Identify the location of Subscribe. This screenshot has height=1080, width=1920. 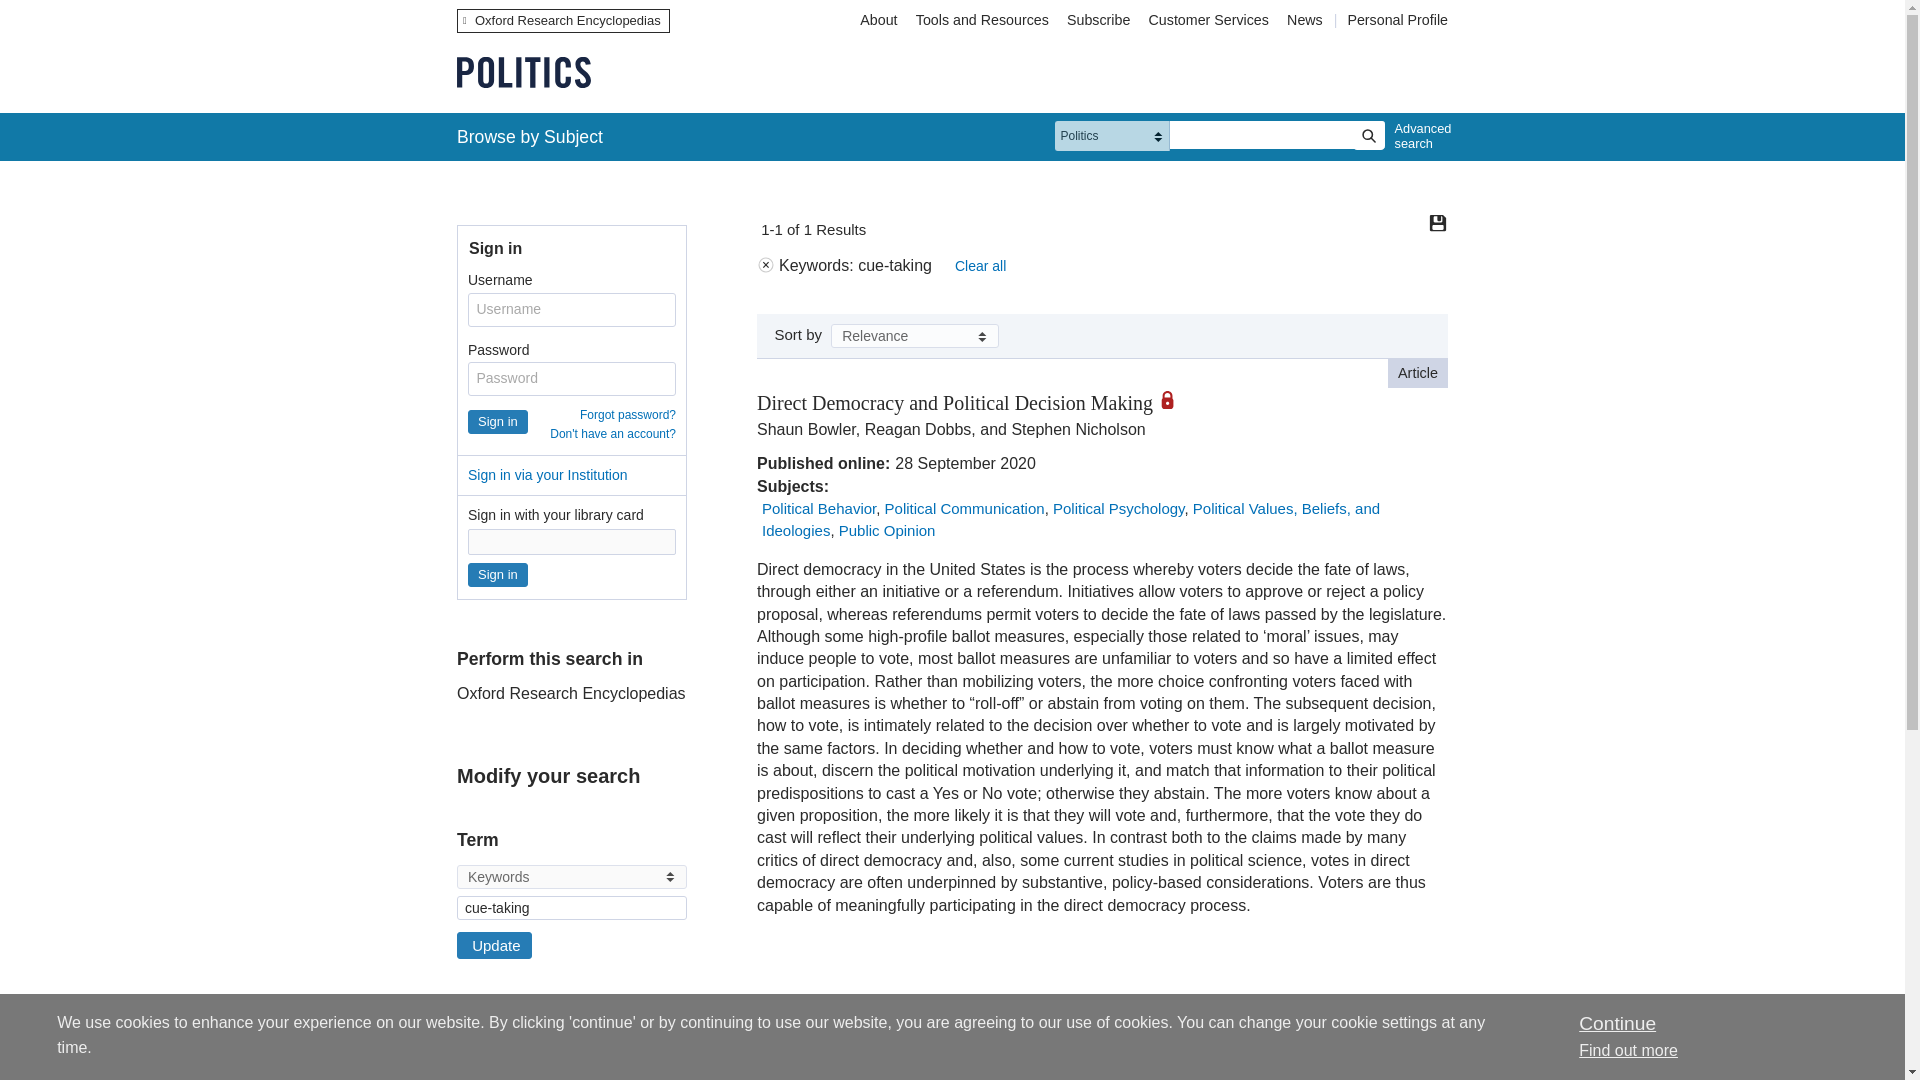
(1098, 20).